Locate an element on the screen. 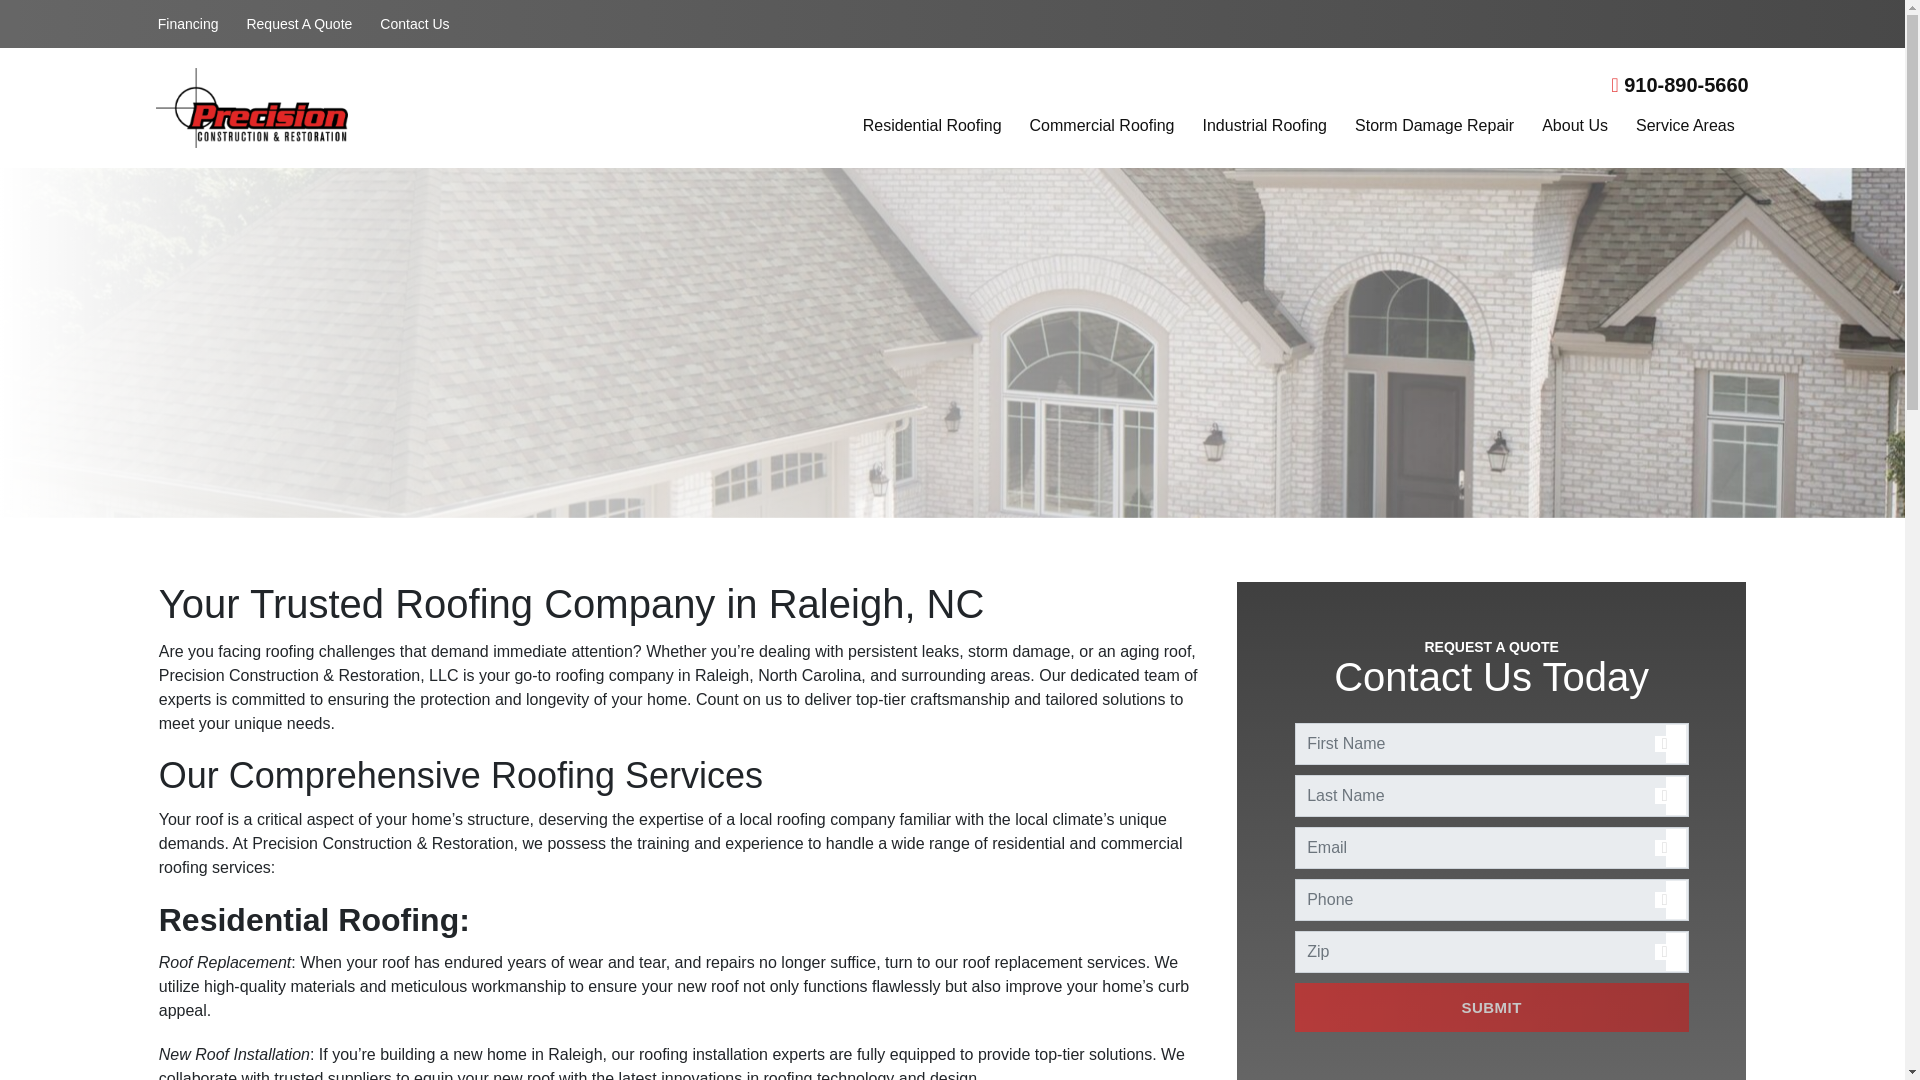  Request A Quote is located at coordinates (299, 24).